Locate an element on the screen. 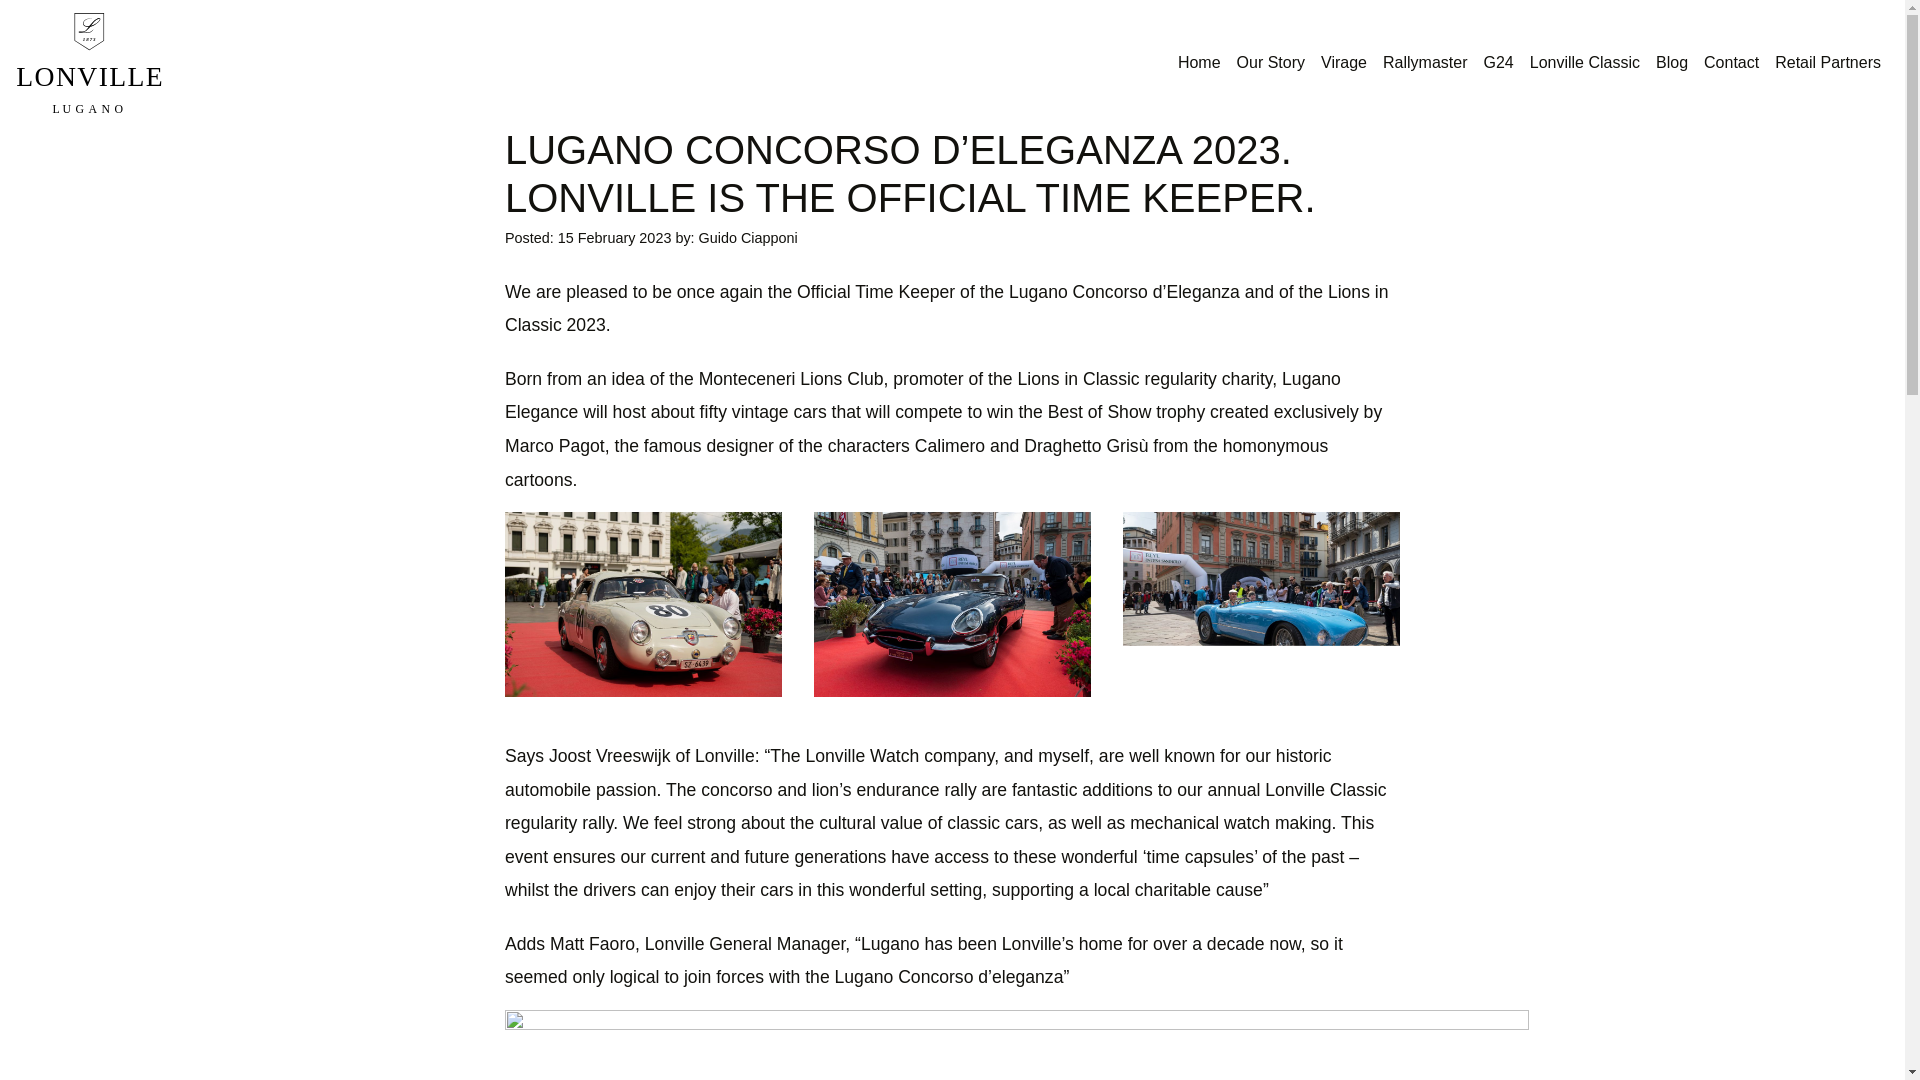  Blog is located at coordinates (1671, 63).